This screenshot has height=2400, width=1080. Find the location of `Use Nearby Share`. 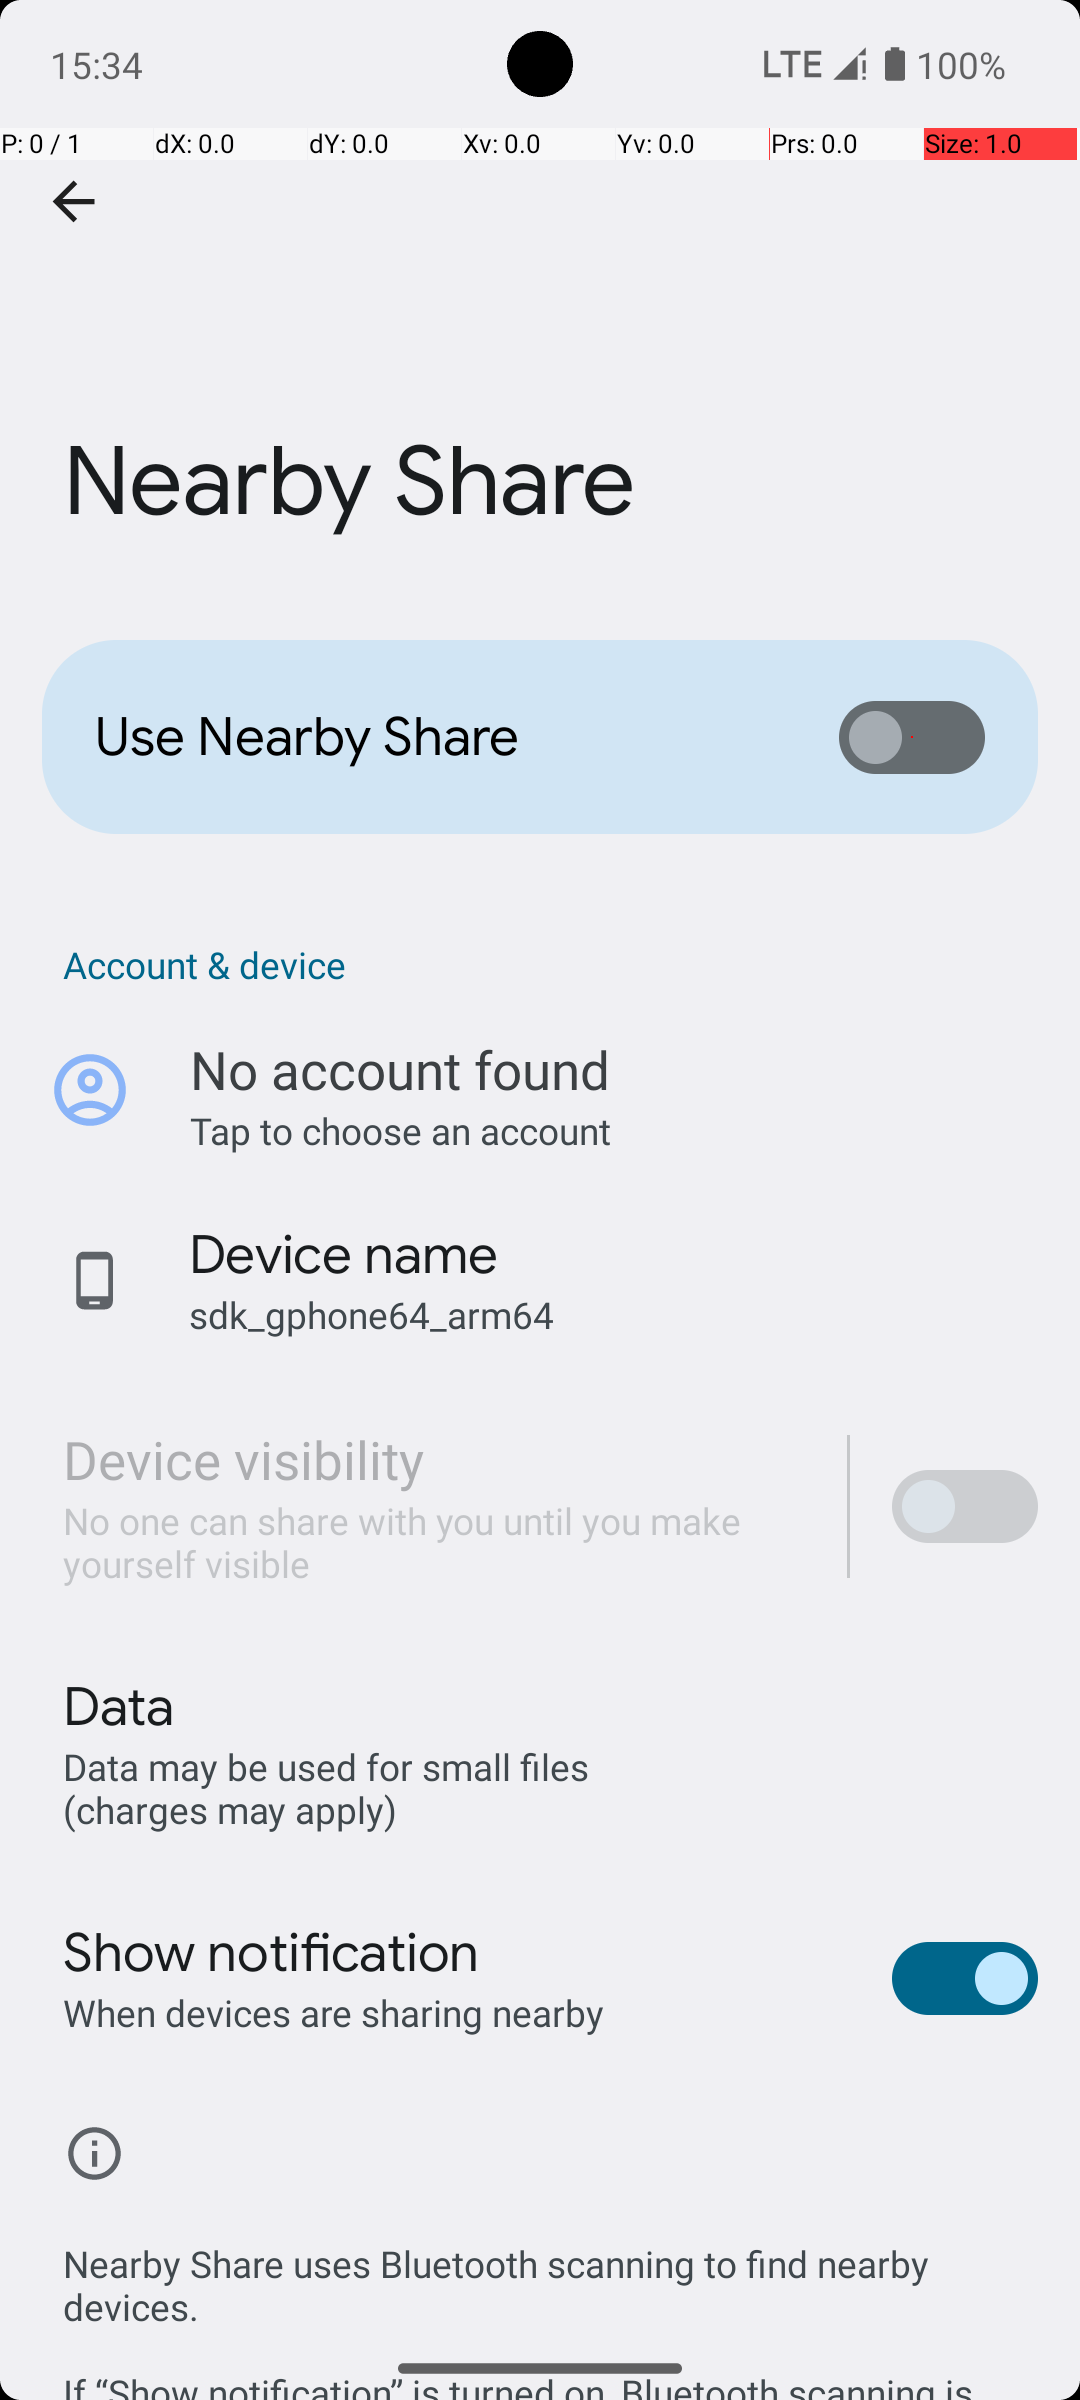

Use Nearby Share is located at coordinates (436, 737).